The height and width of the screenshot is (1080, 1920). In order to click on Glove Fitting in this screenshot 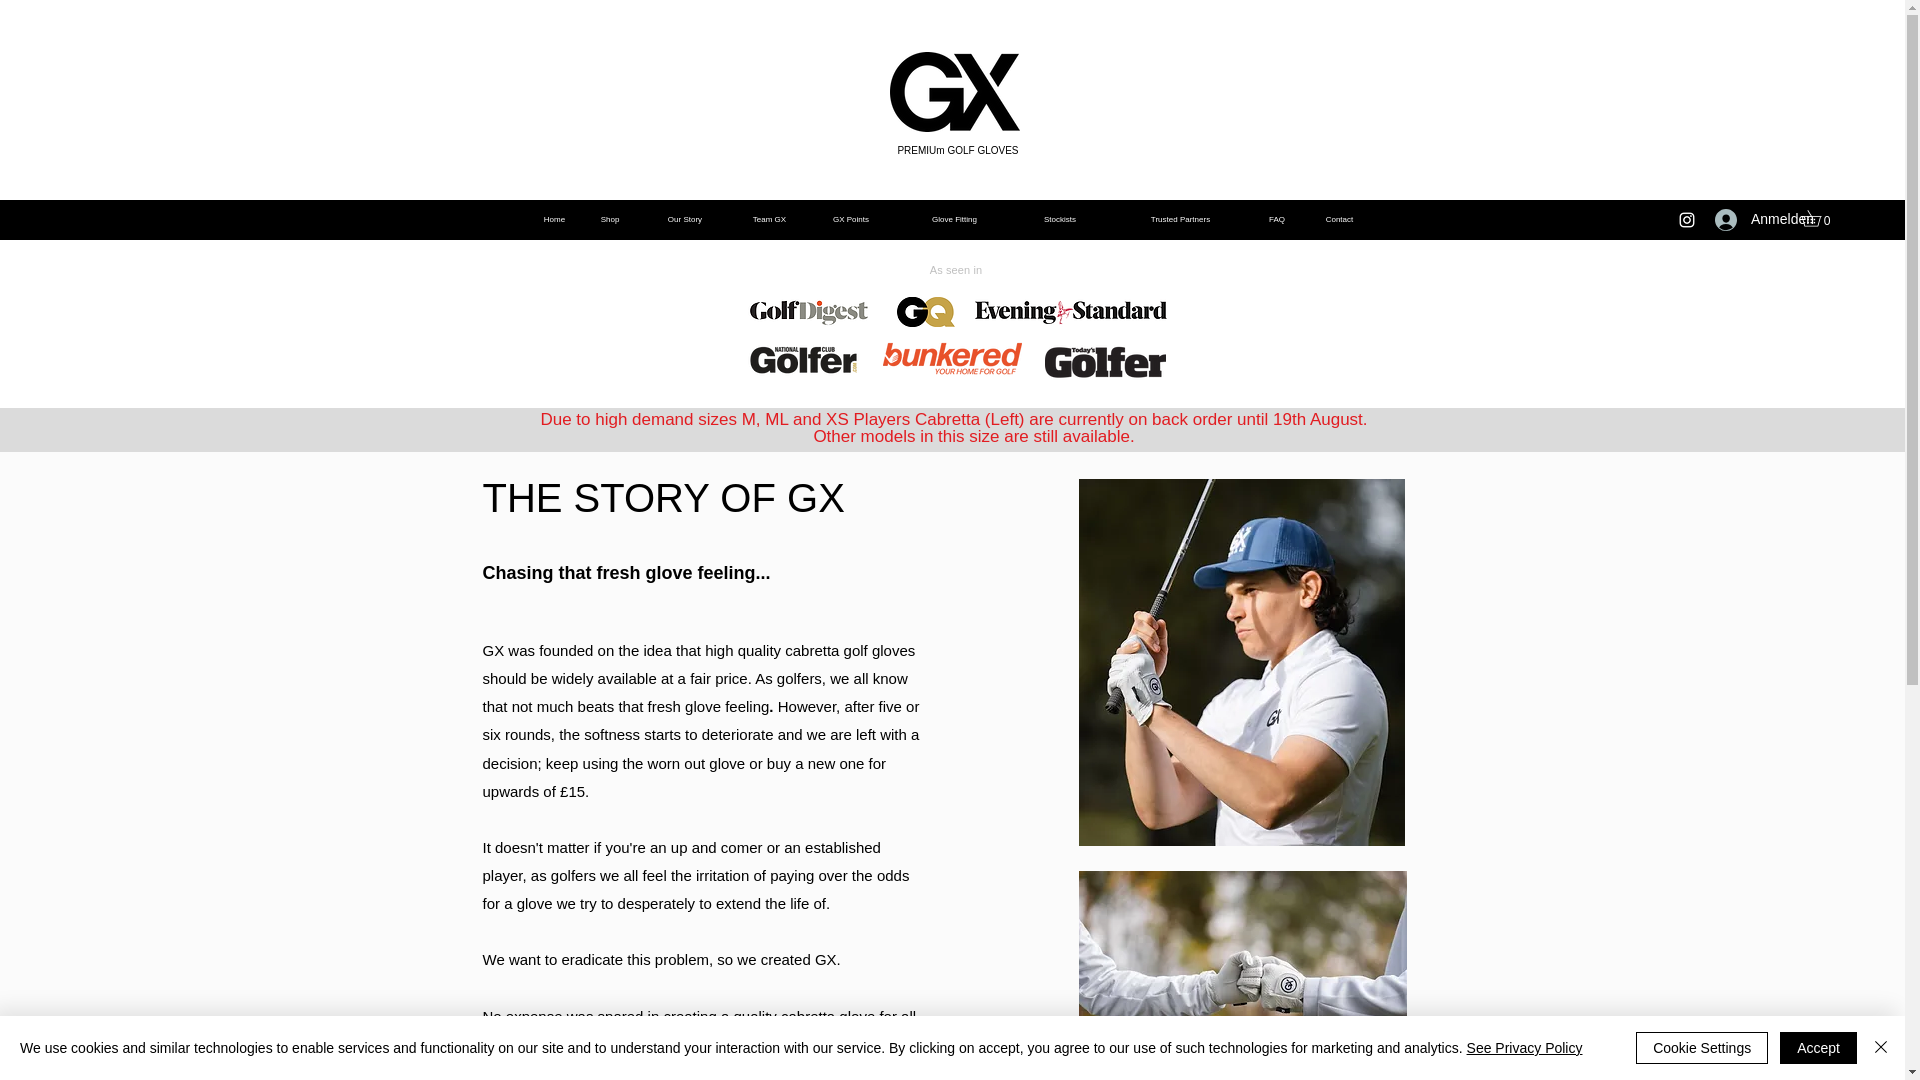, I will do `click(954, 218)`.